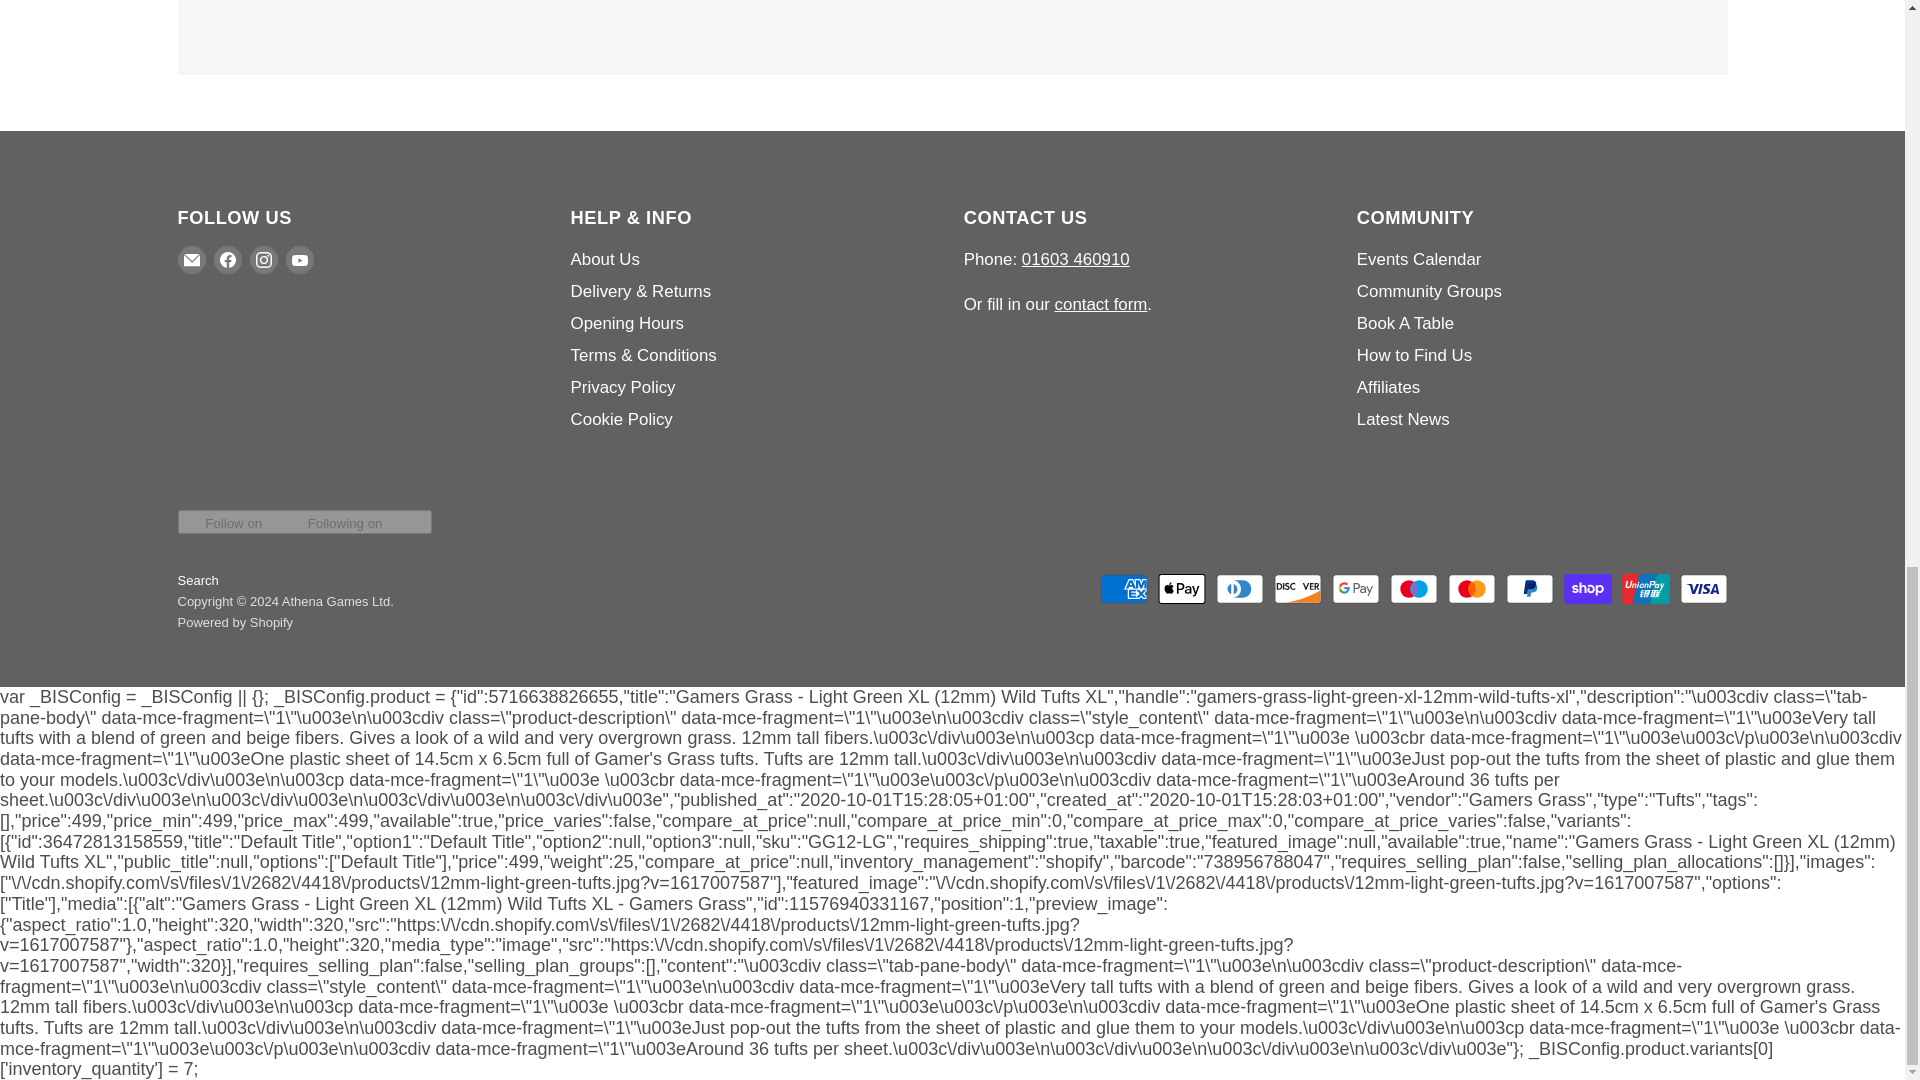 This screenshot has width=1920, height=1080. I want to click on tel:01603 460910, so click(1076, 258).